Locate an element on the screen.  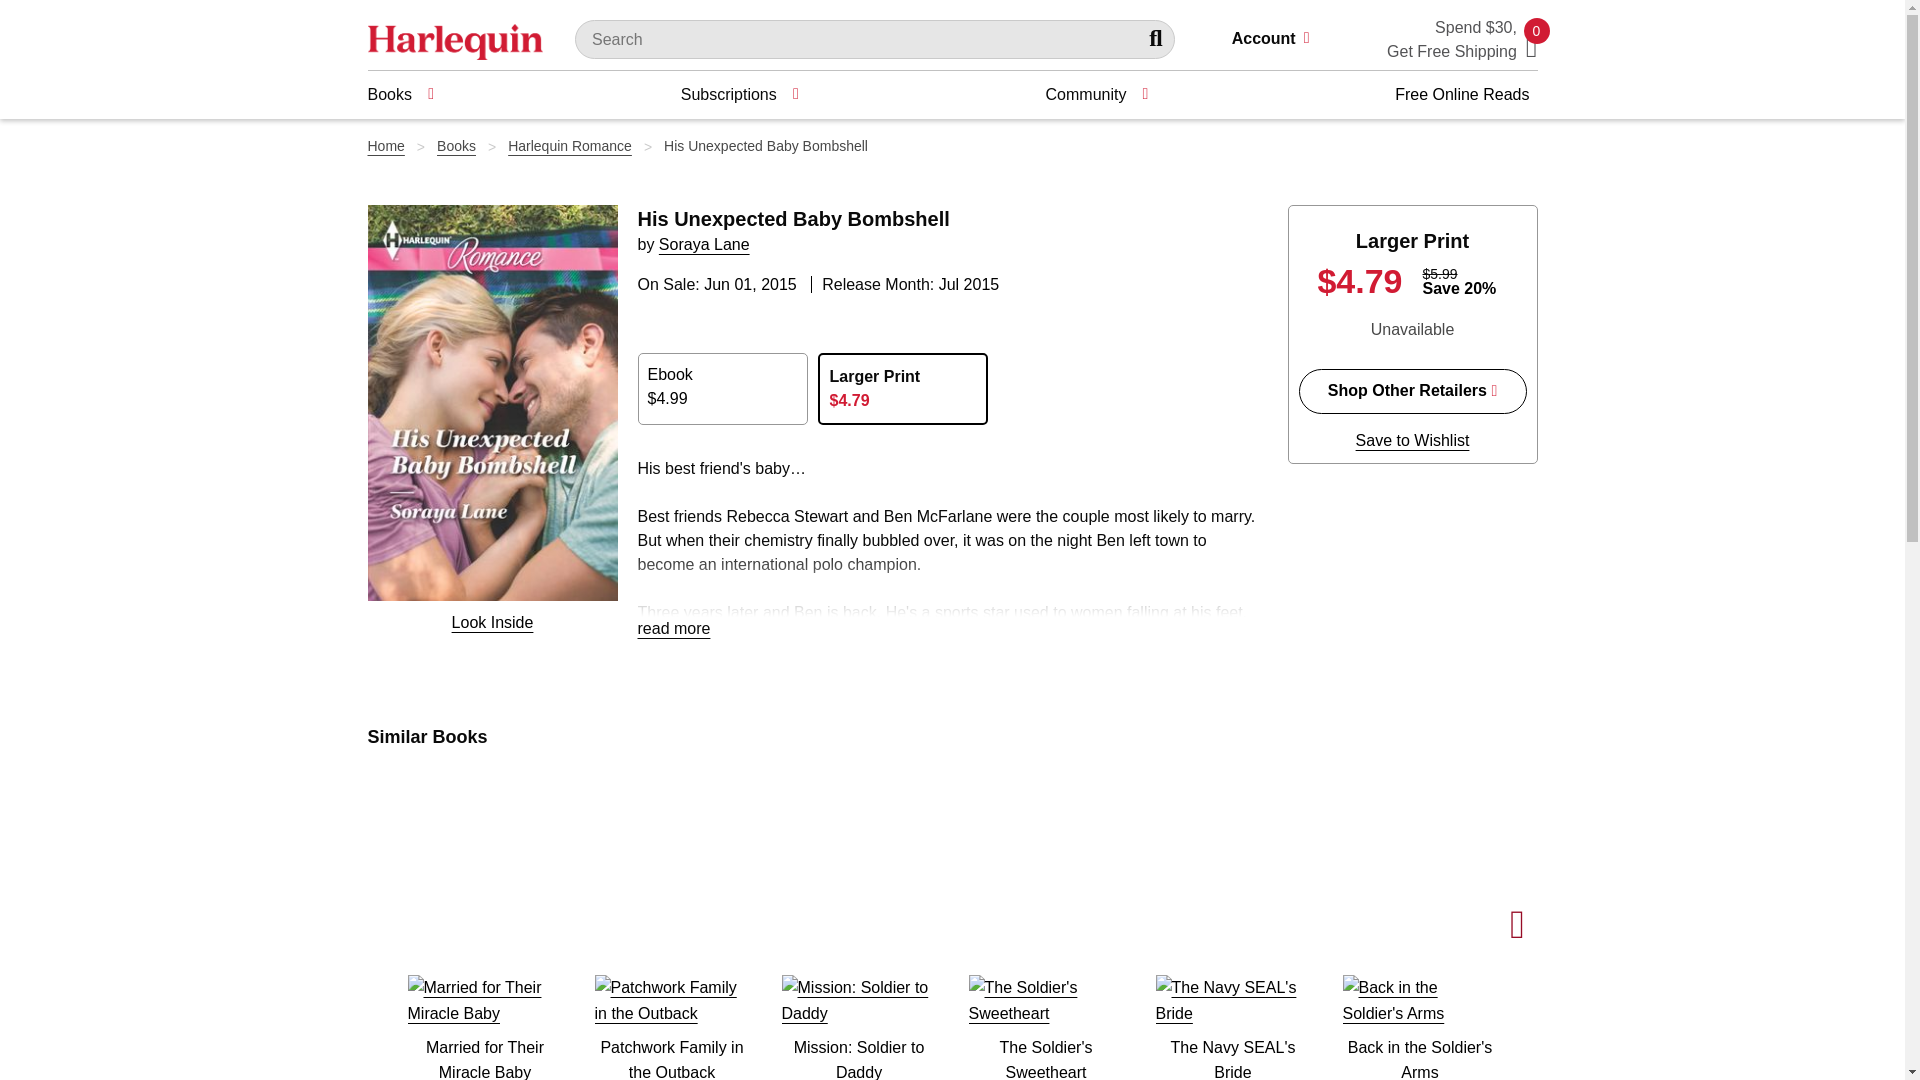
Search for other content by Soraya Lane is located at coordinates (704, 244).